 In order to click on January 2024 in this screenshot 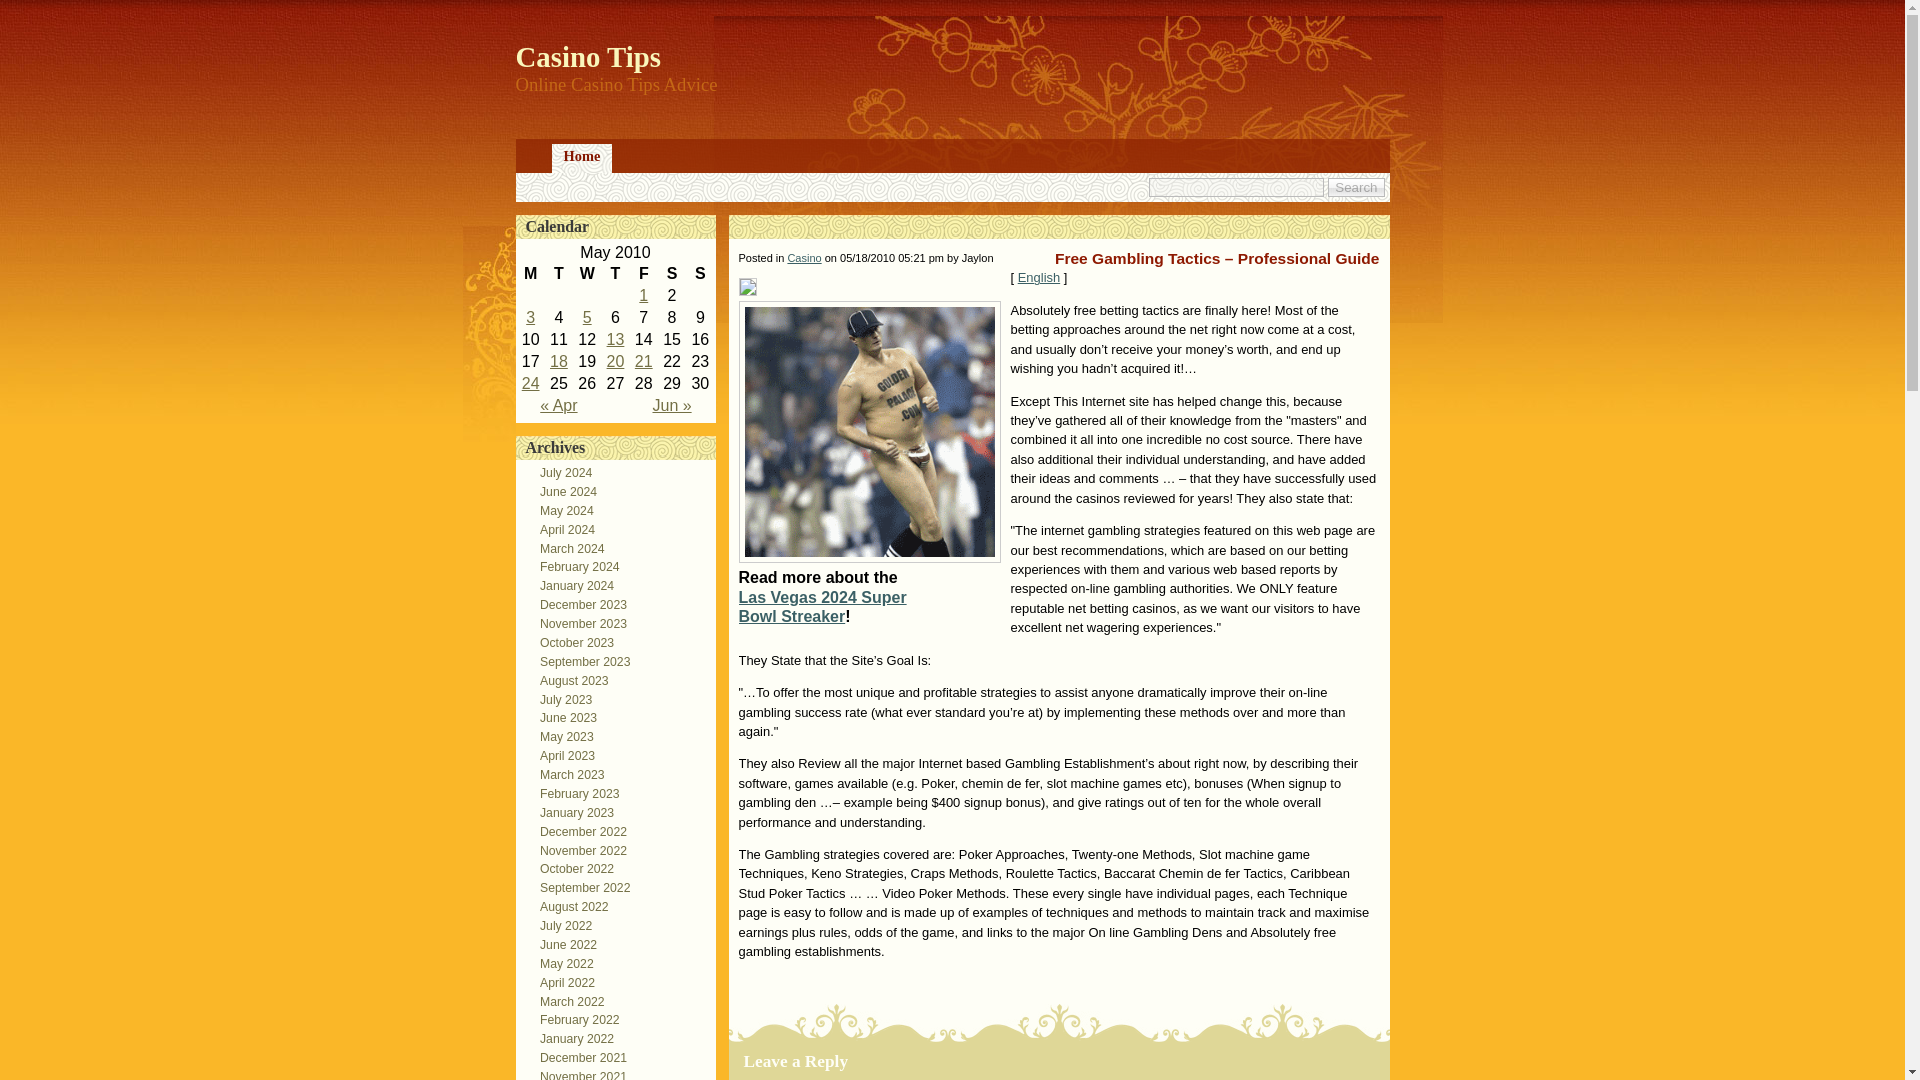, I will do `click(571, 585)`.